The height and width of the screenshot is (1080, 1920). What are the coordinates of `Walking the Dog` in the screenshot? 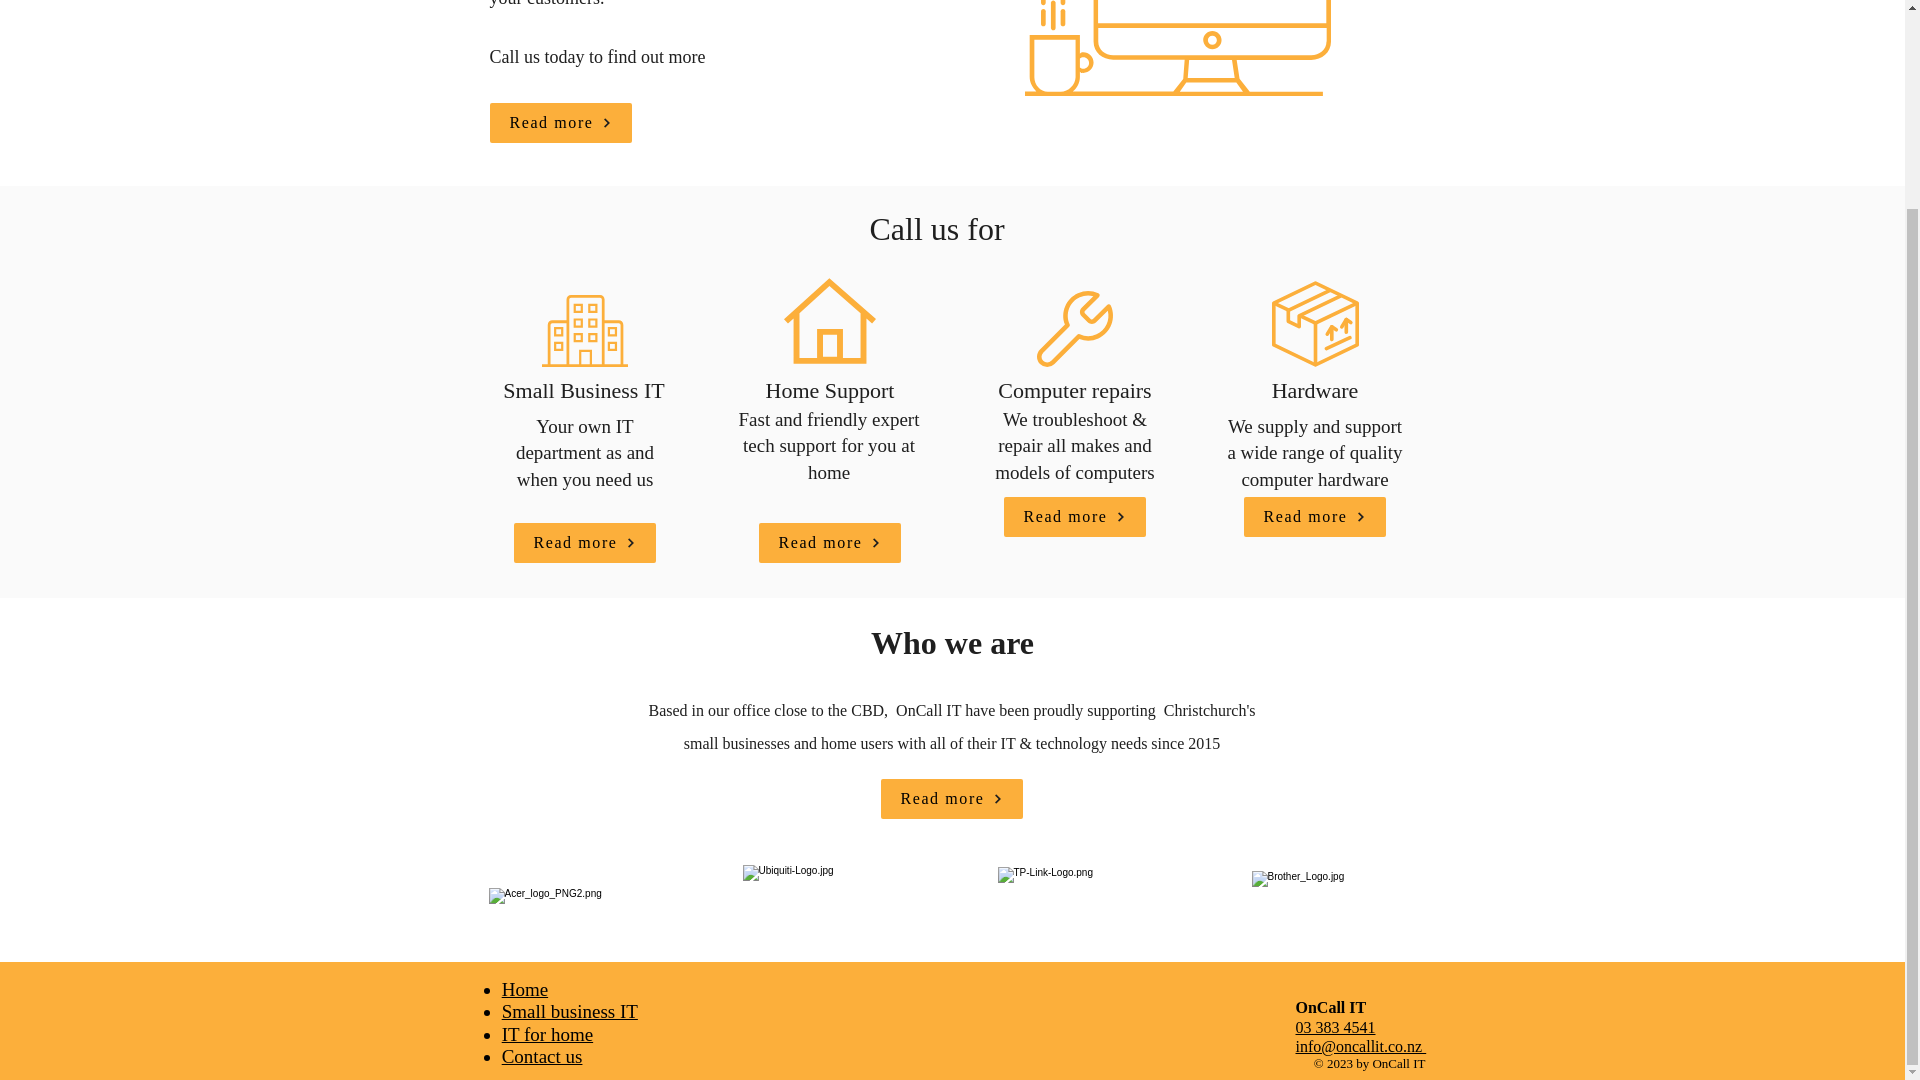 It's located at (1075, 912).